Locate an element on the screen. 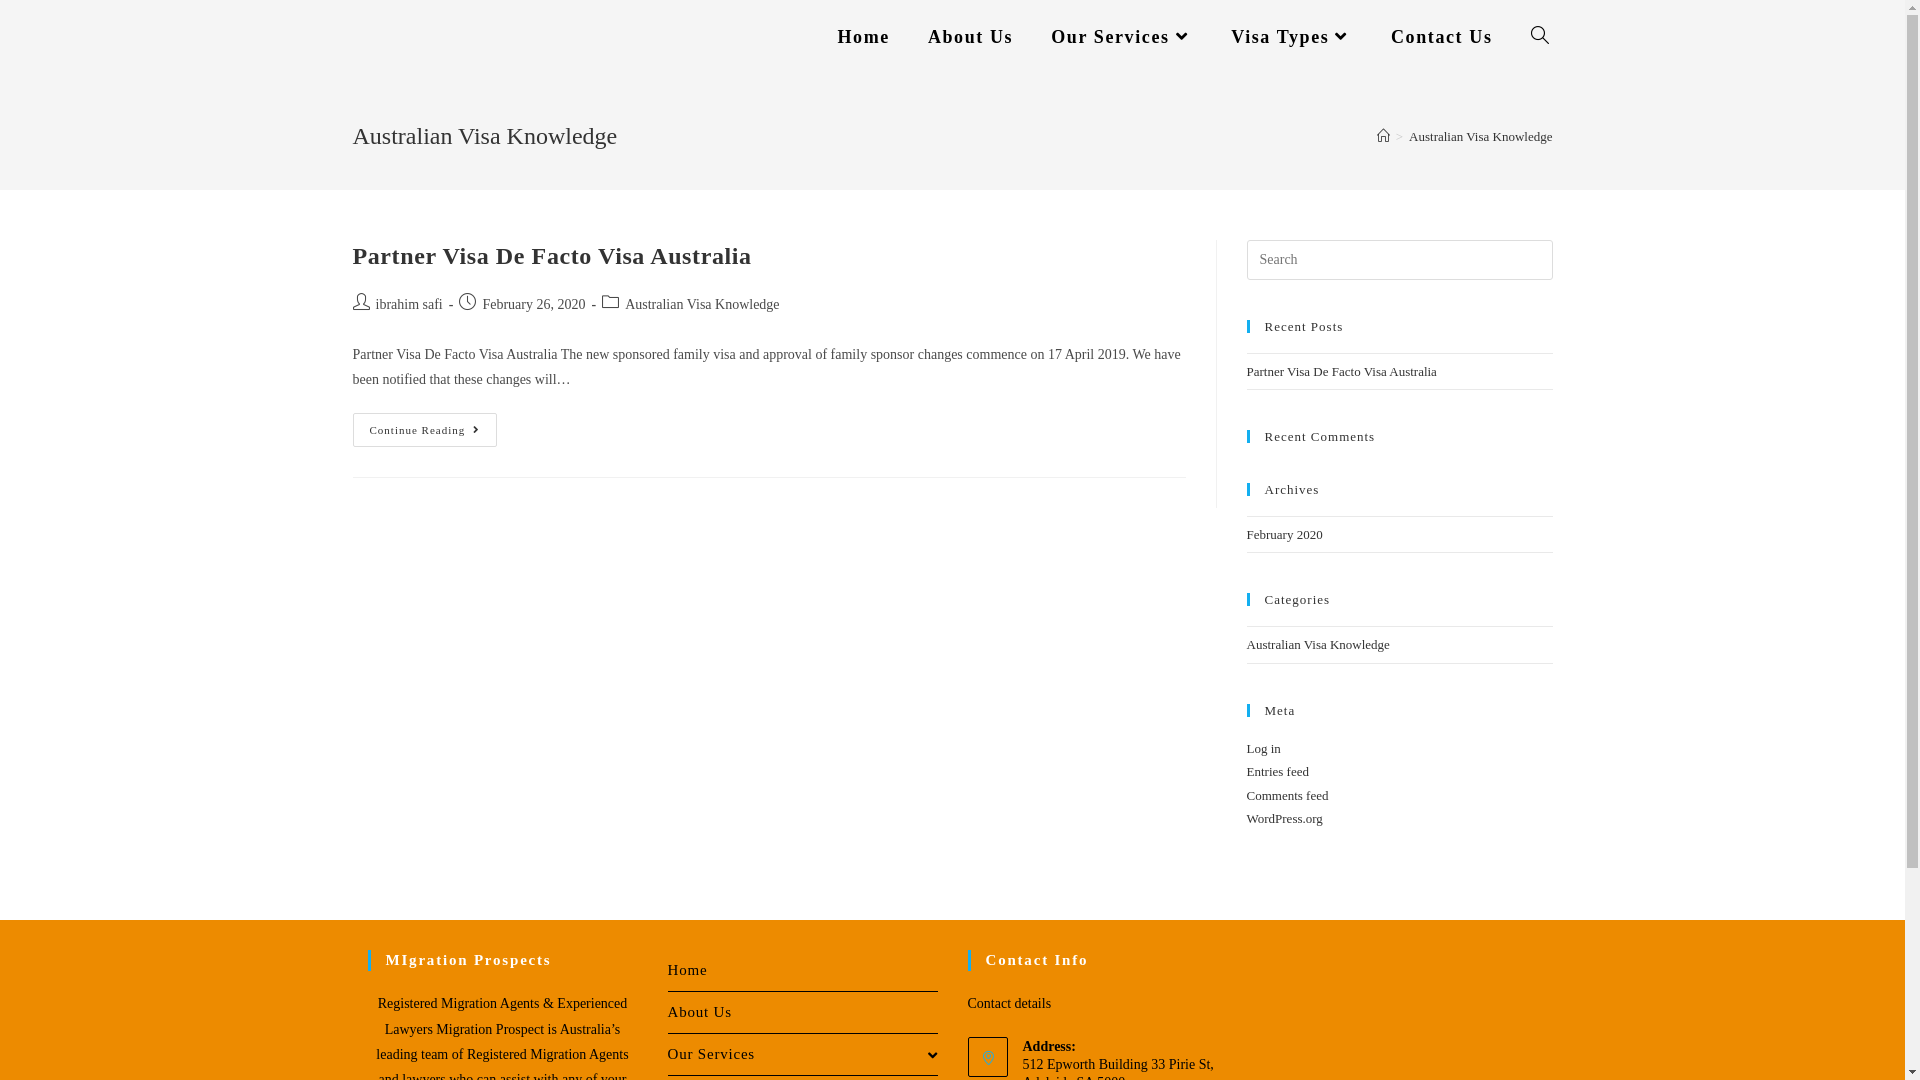 Image resolution: width=1920 pixels, height=1080 pixels. Partner Visa De Facto Visa Australia is located at coordinates (552, 256).